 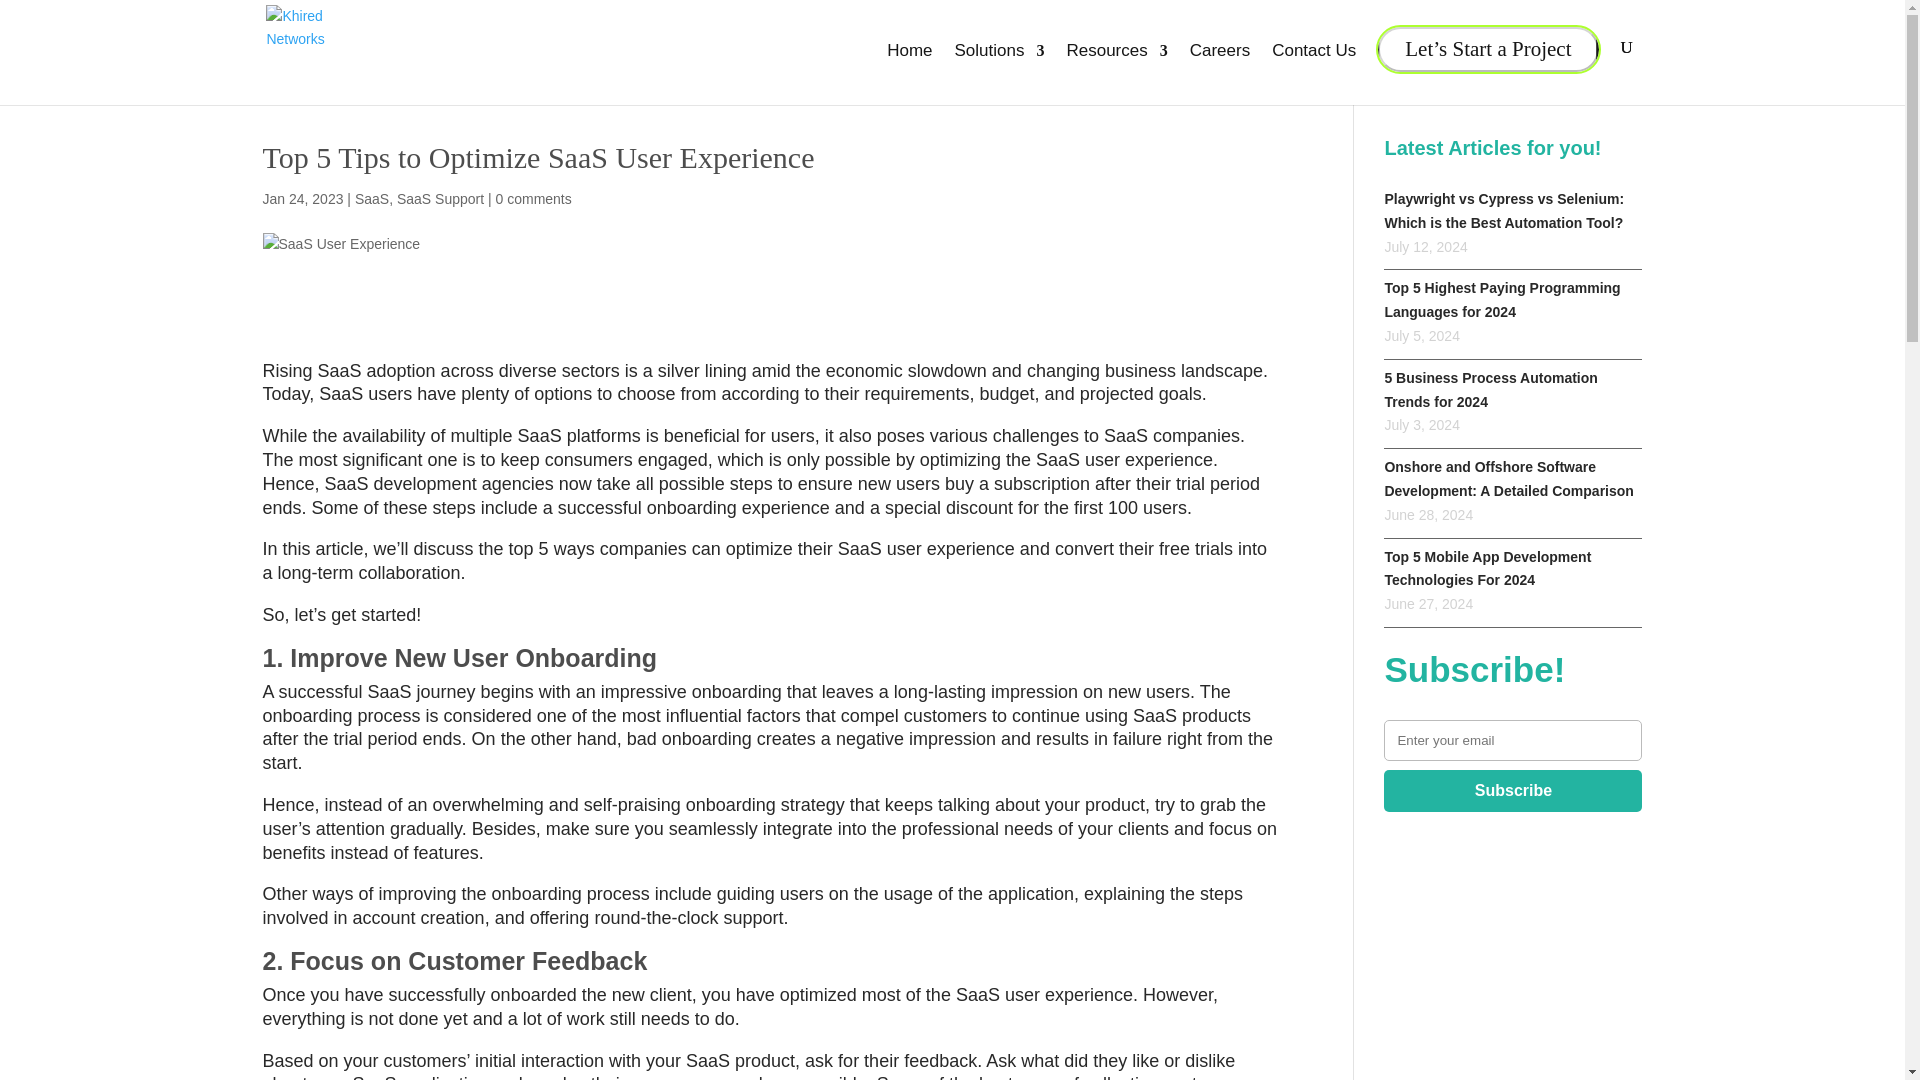 I want to click on Top 5 Highest Paying Programming Languages for 2024, so click(x=1502, y=314).